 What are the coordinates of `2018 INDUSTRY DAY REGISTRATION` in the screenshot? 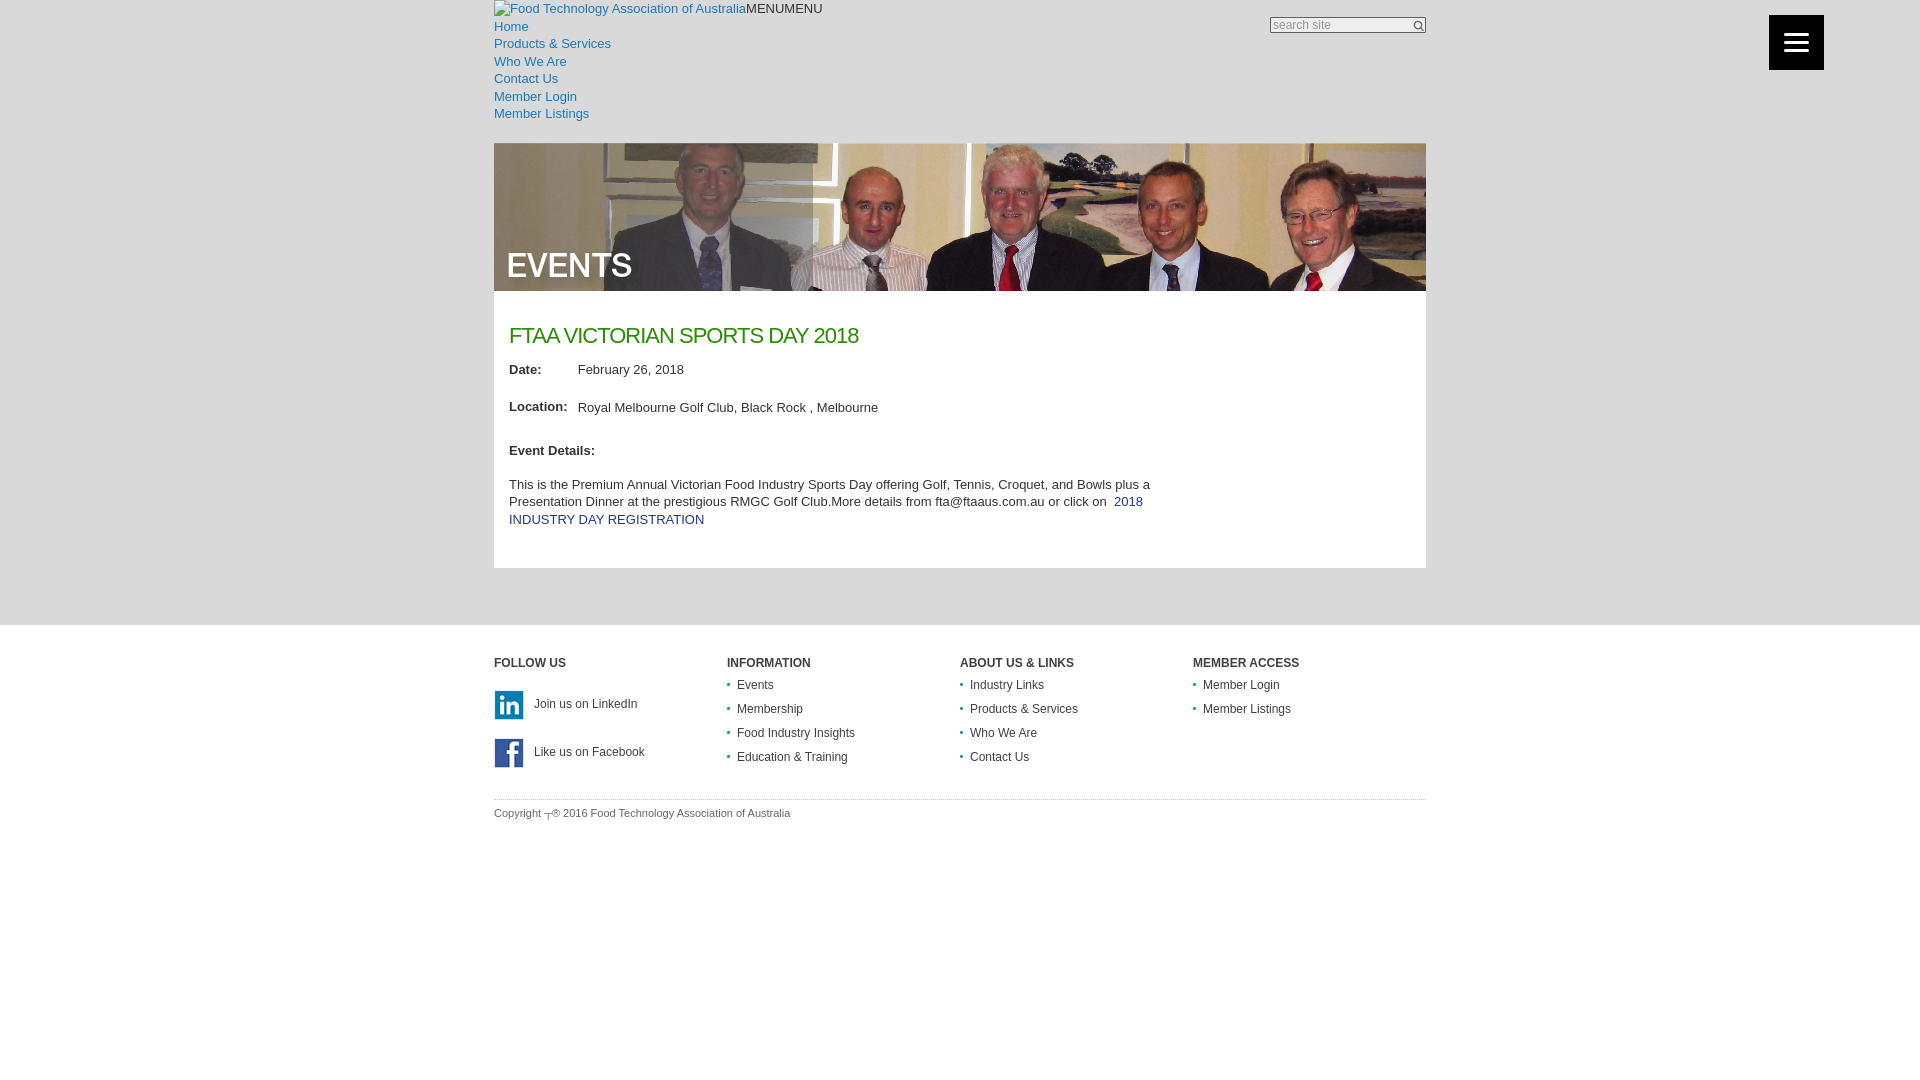 It's located at (826, 510).